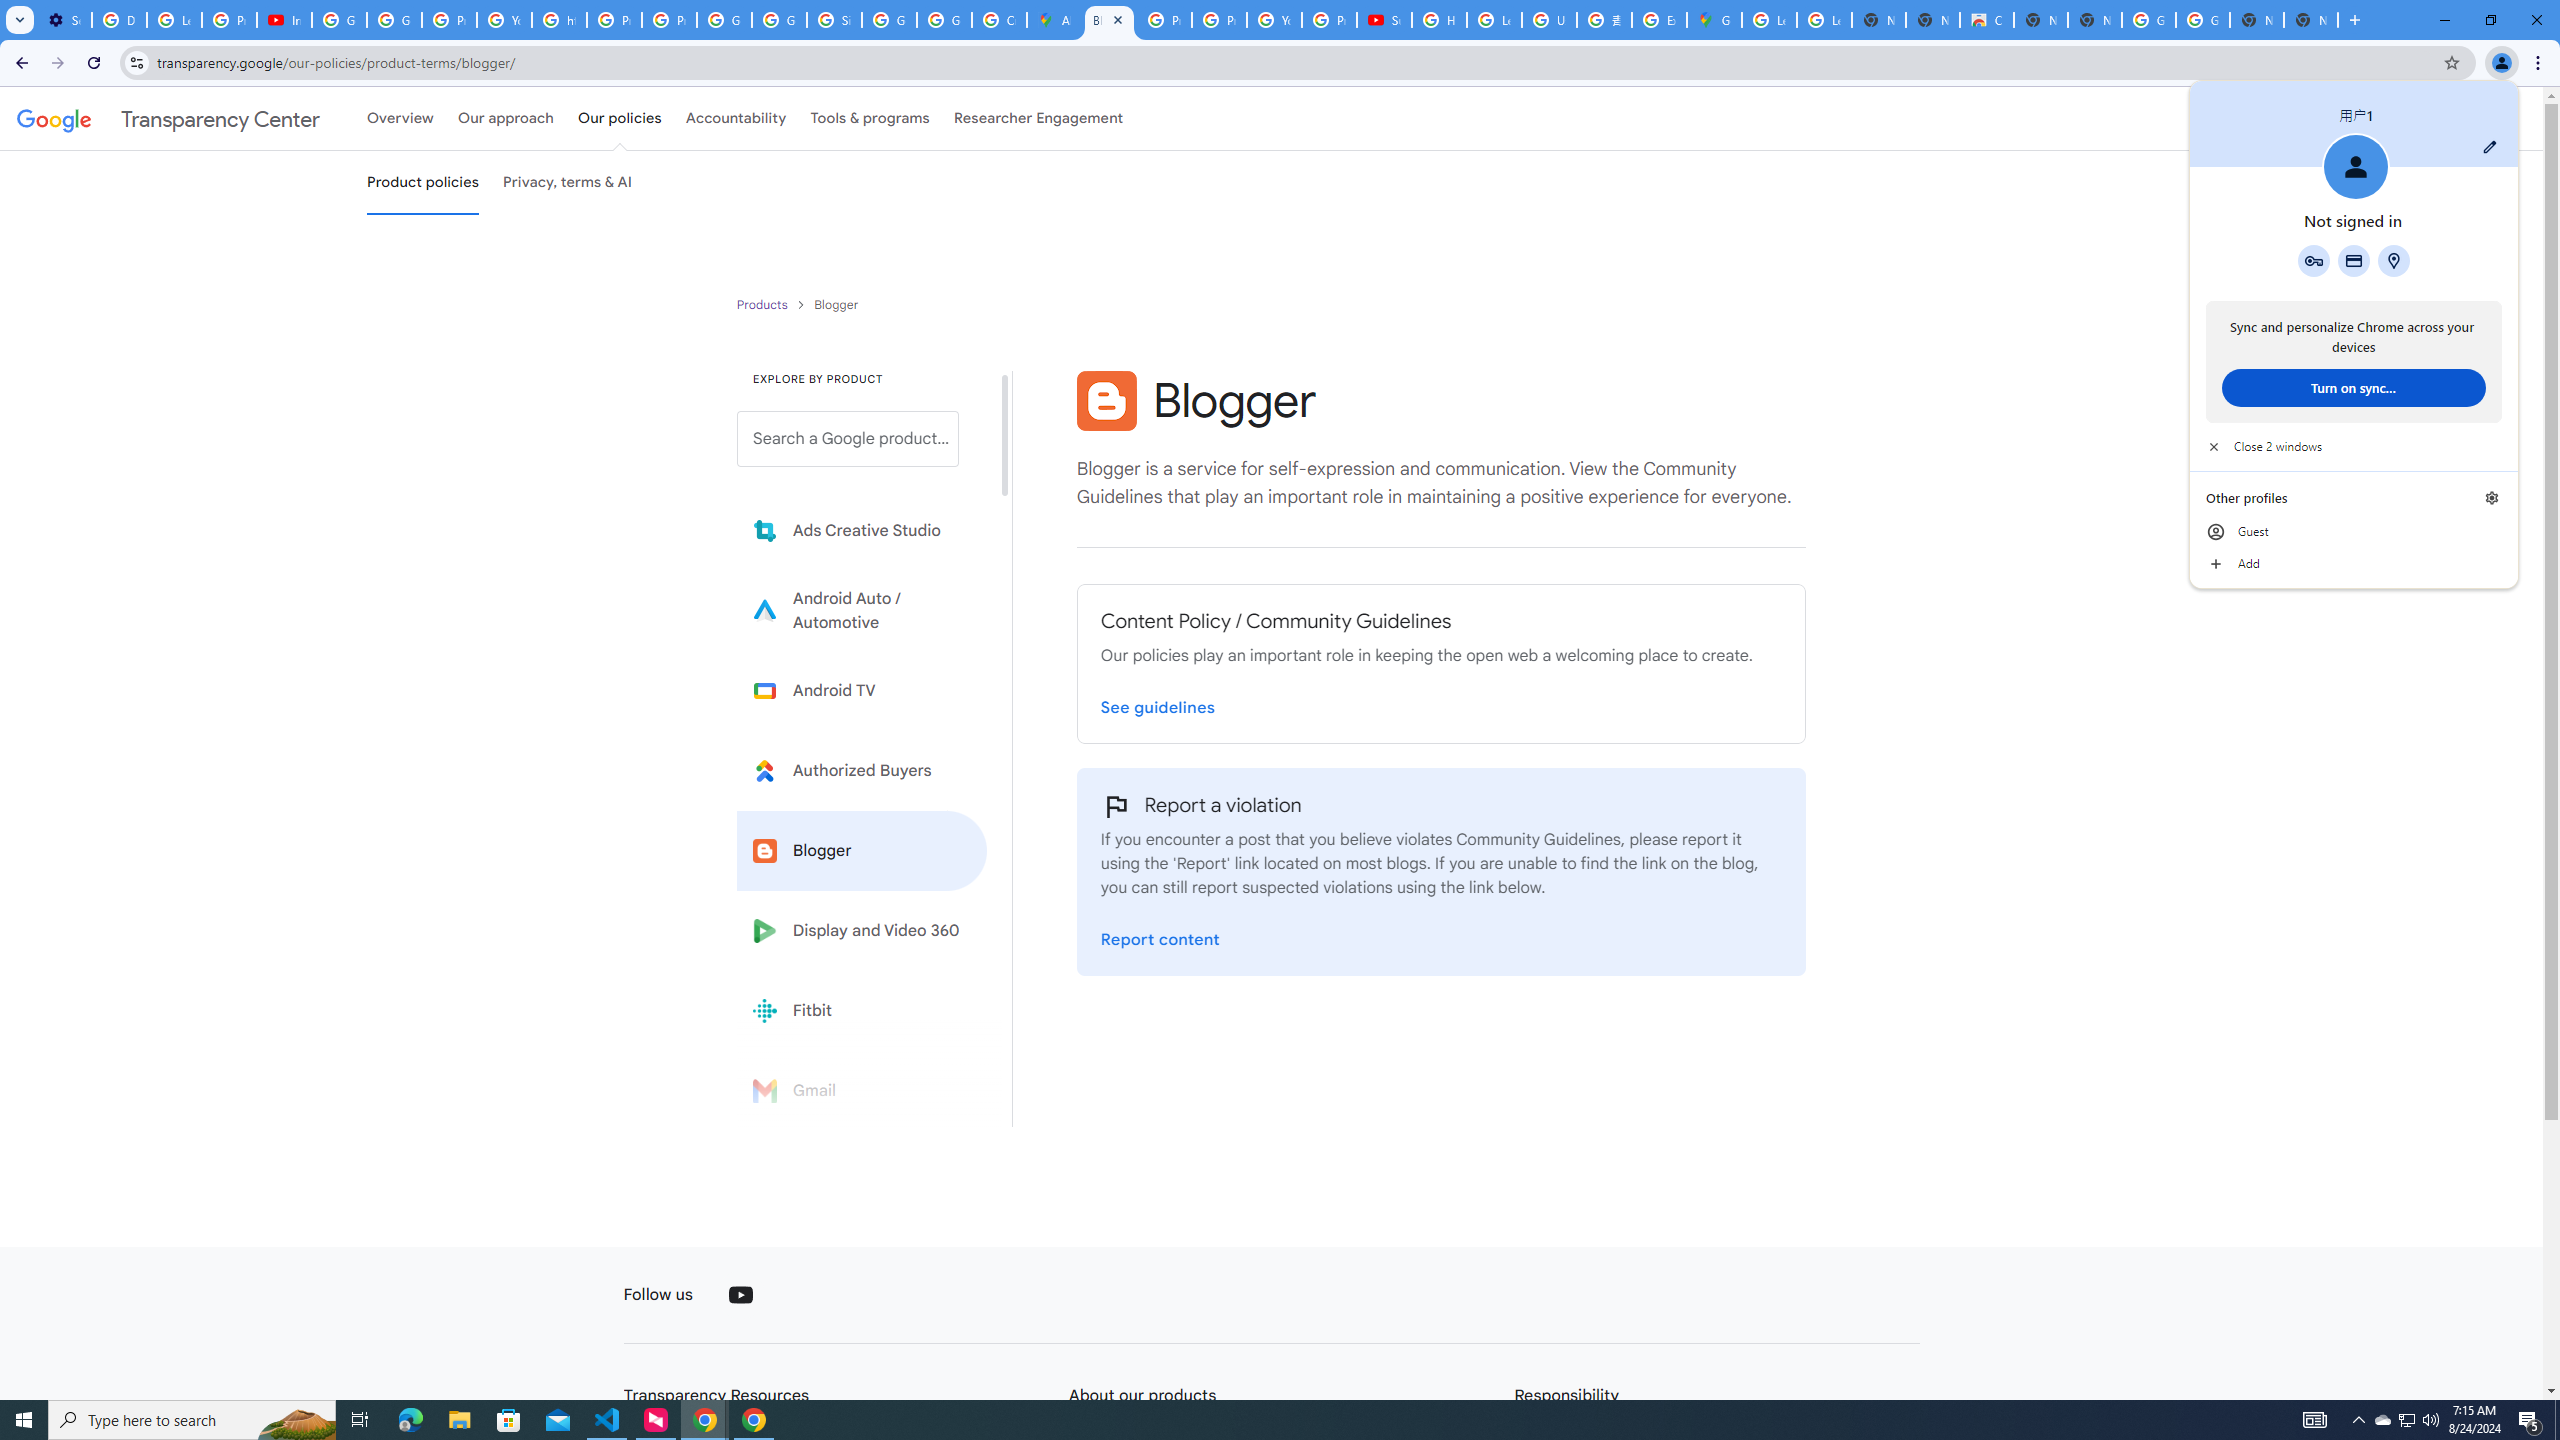 The width and height of the screenshot is (2560, 1440). Describe the element at coordinates (459, 1420) in the screenshot. I see `File Explorer` at that location.